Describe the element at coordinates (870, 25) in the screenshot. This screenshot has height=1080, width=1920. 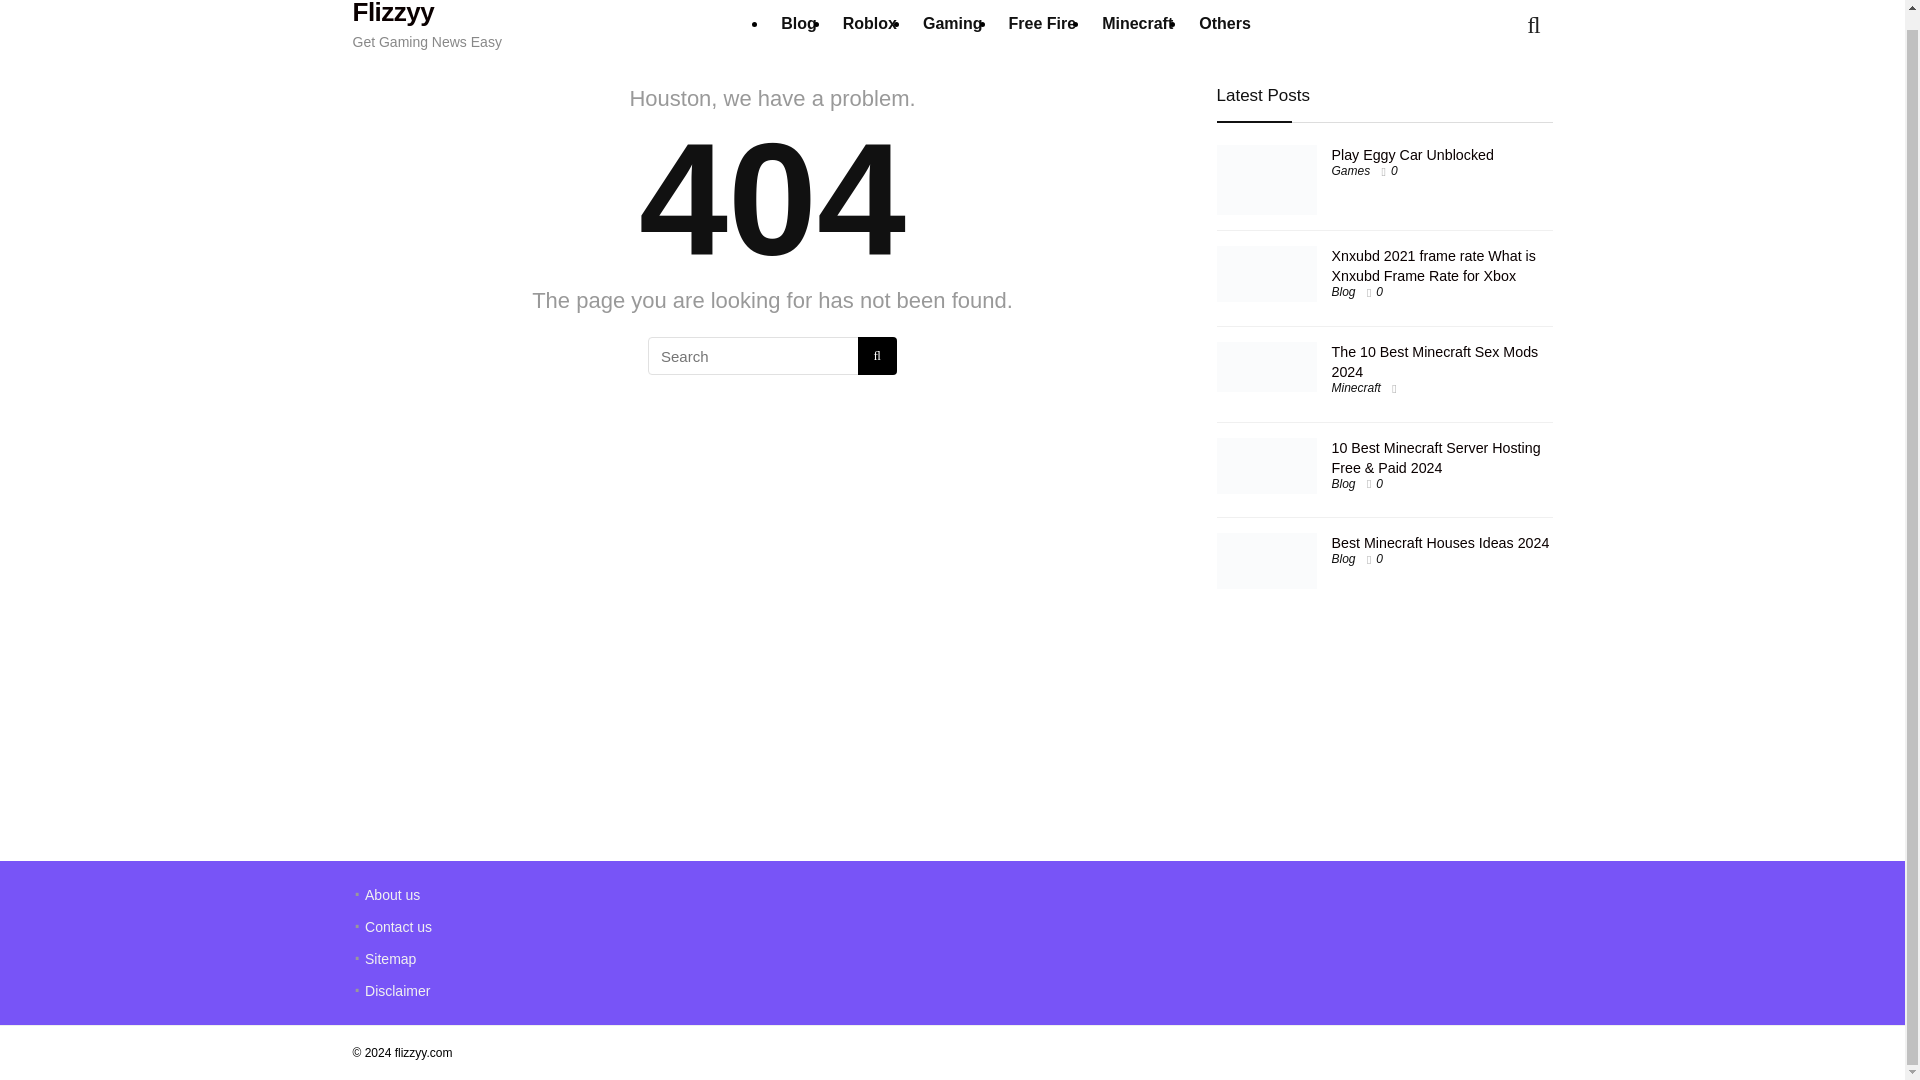
I see `Roblox` at that location.